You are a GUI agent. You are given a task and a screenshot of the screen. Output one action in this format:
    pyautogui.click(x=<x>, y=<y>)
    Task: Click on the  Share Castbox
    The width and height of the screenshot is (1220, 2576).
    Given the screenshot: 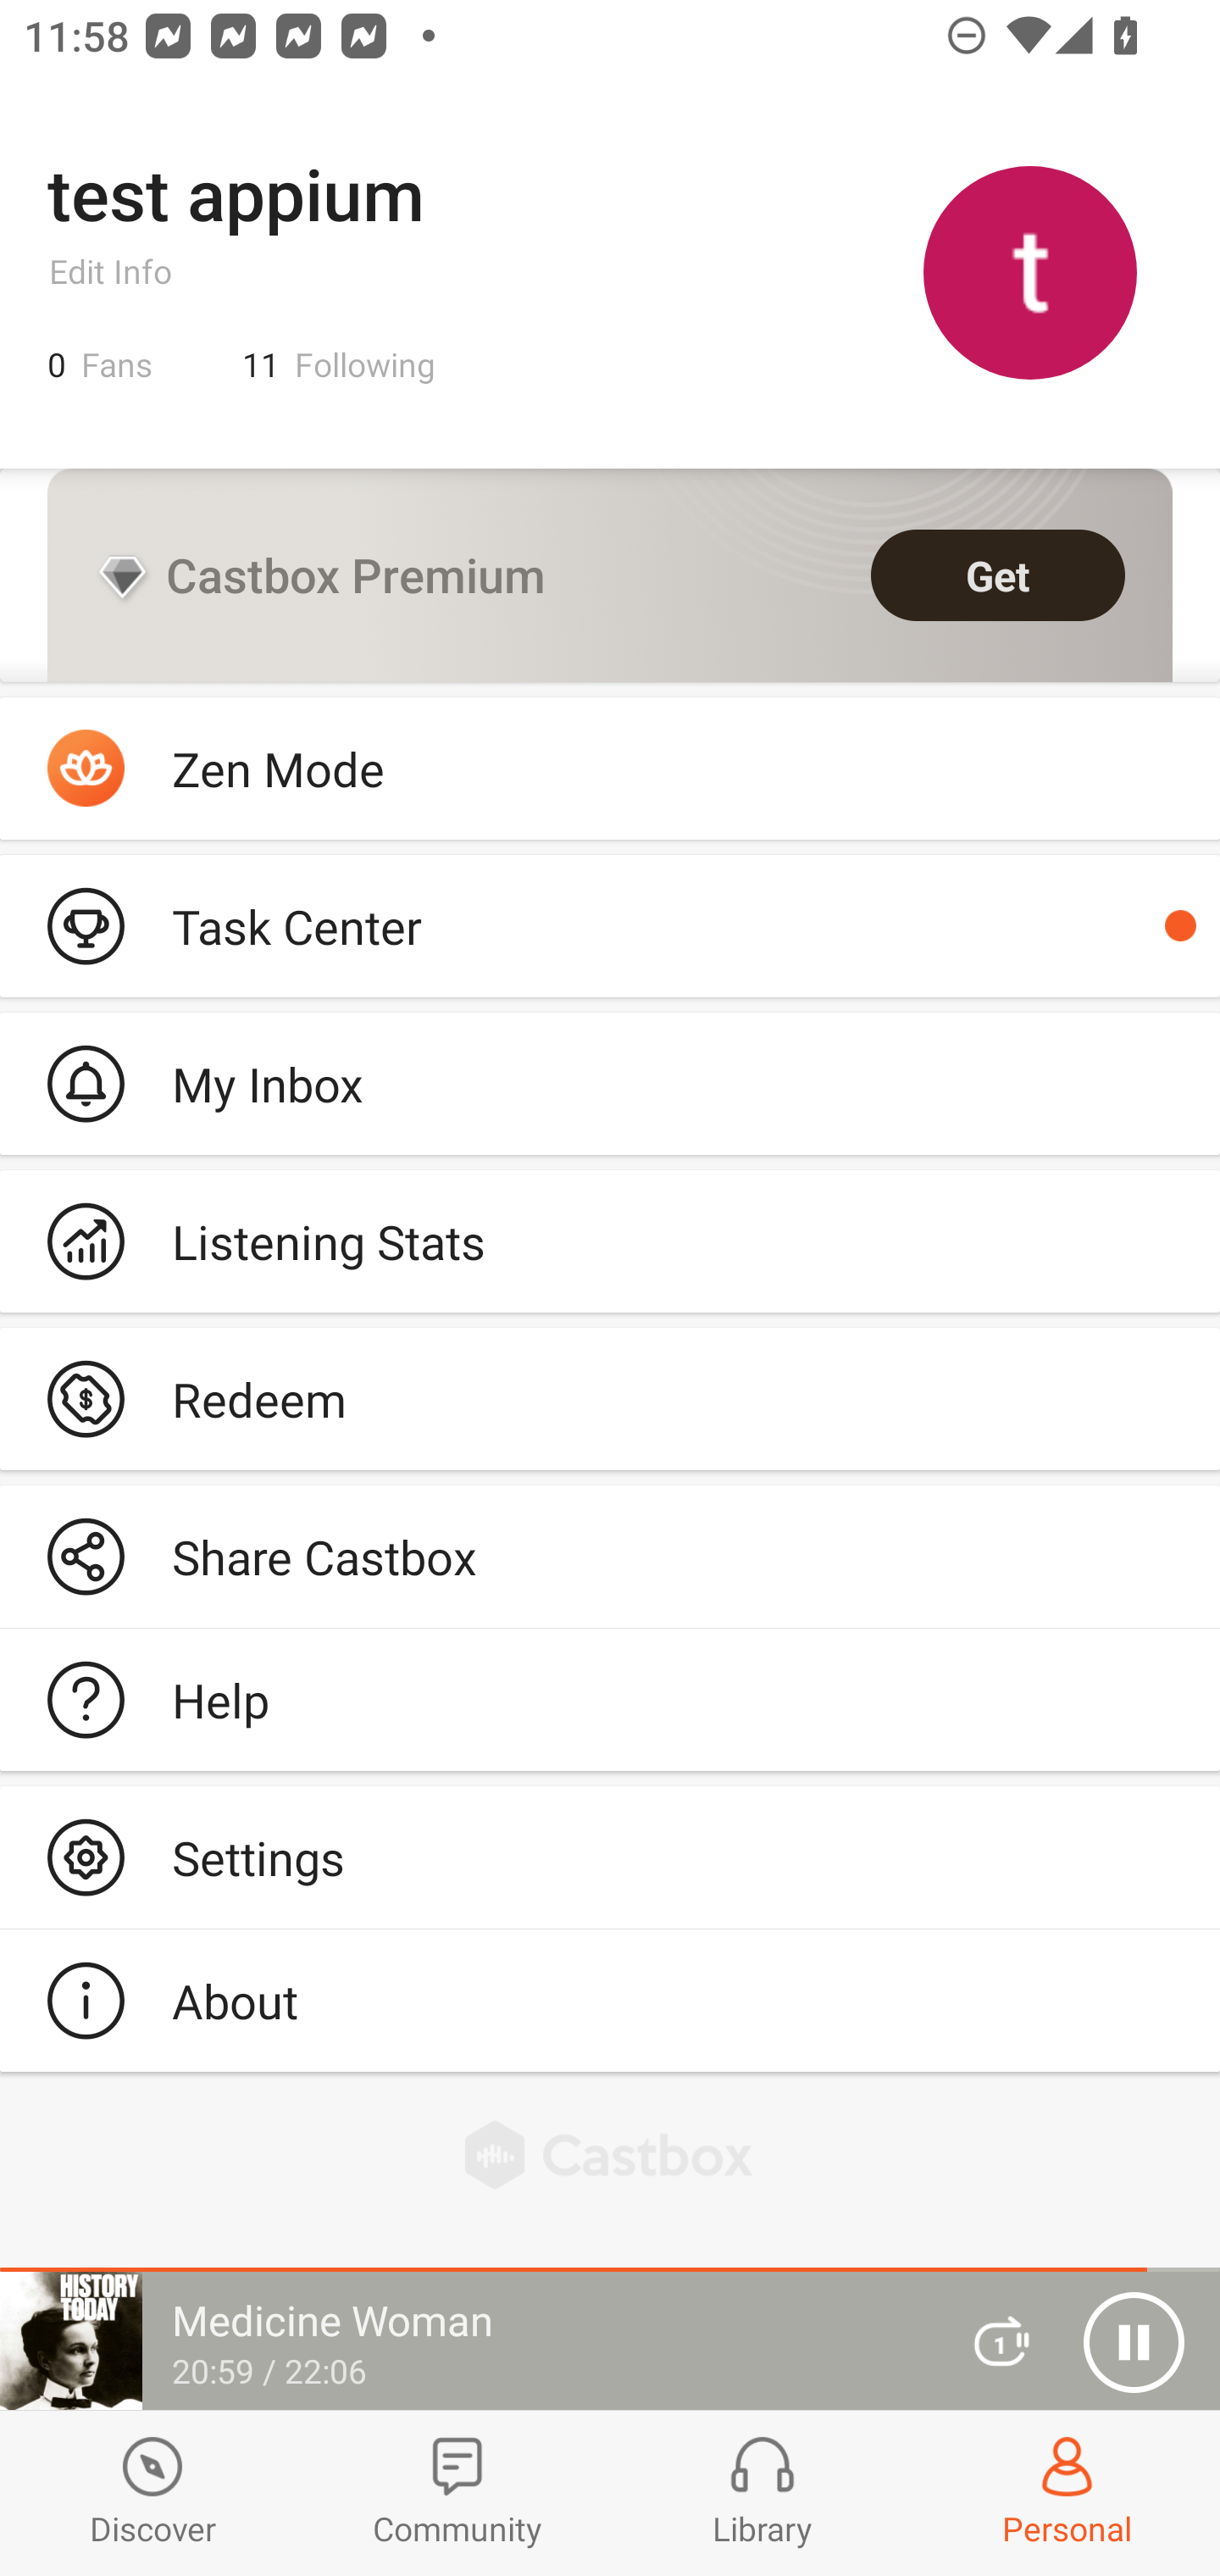 What is the action you would take?
    pyautogui.click(x=610, y=1557)
    